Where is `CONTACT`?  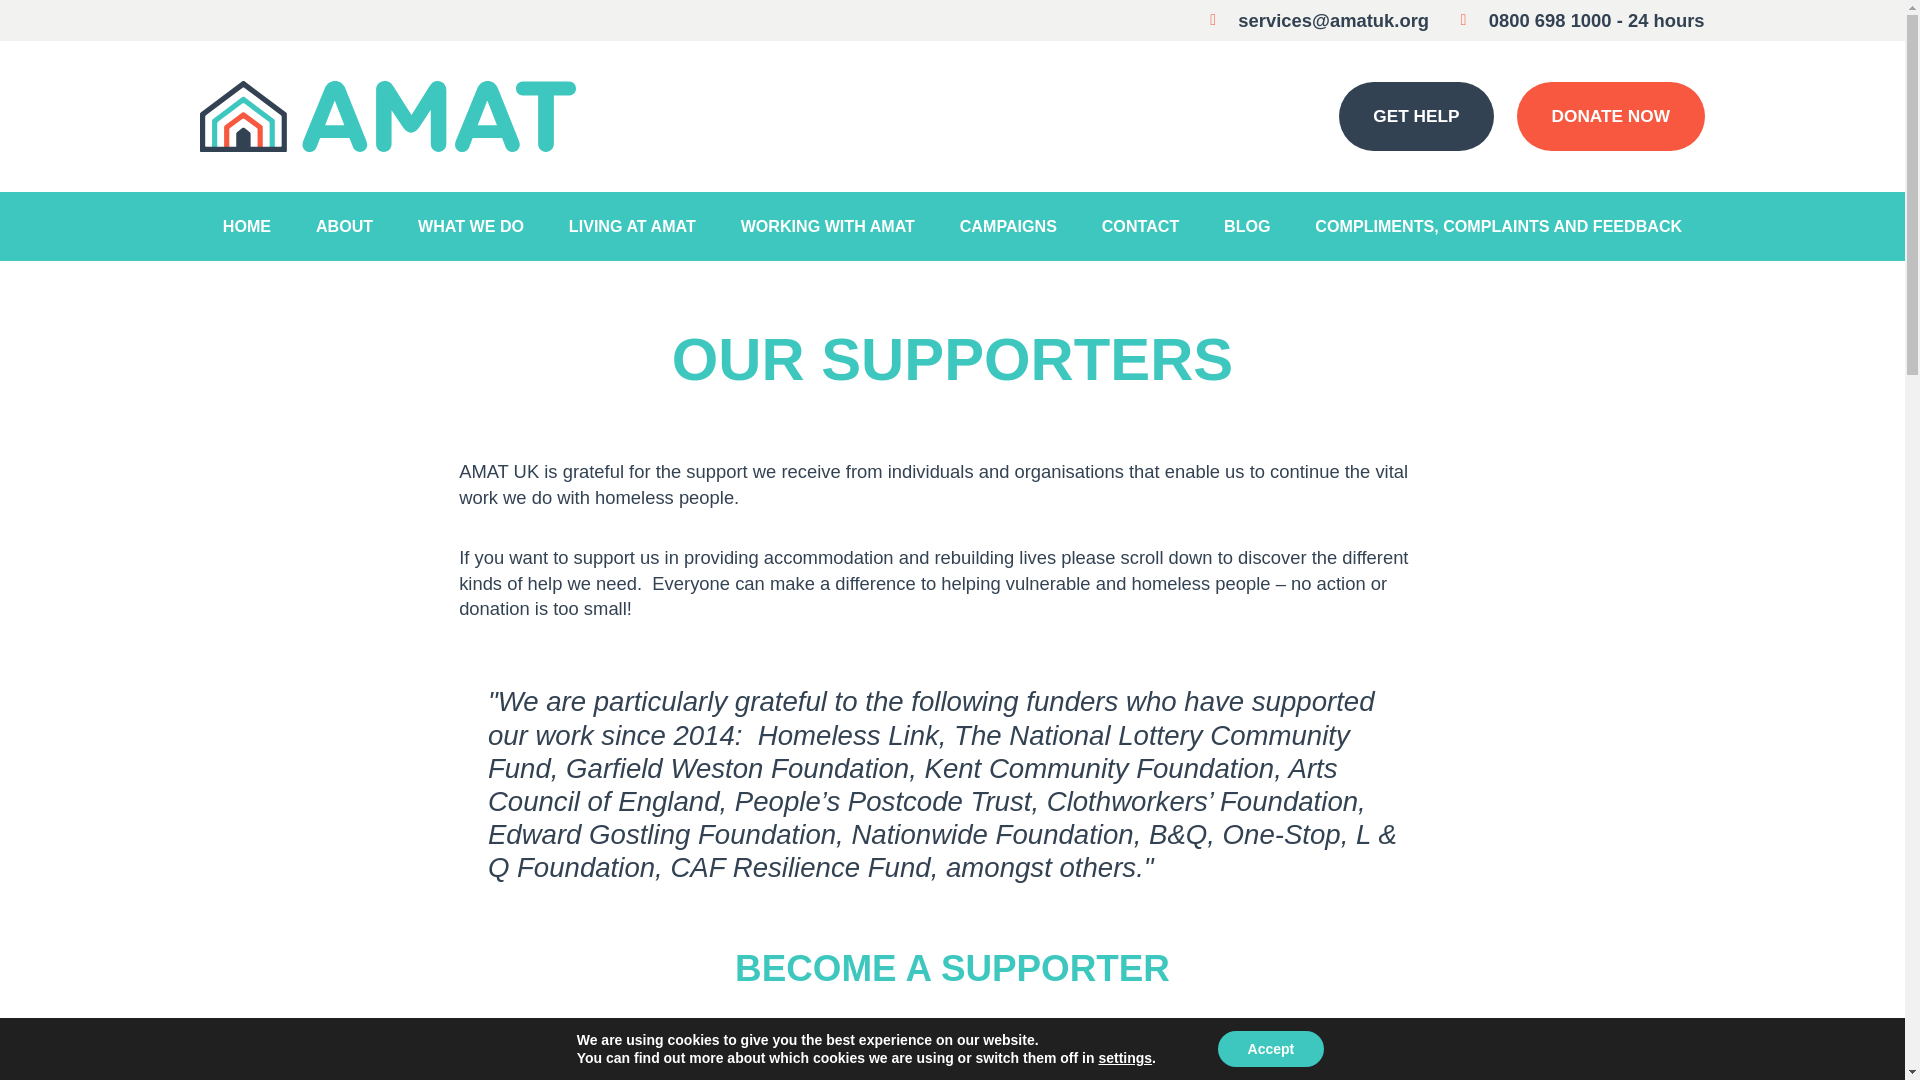
CONTACT is located at coordinates (1140, 226).